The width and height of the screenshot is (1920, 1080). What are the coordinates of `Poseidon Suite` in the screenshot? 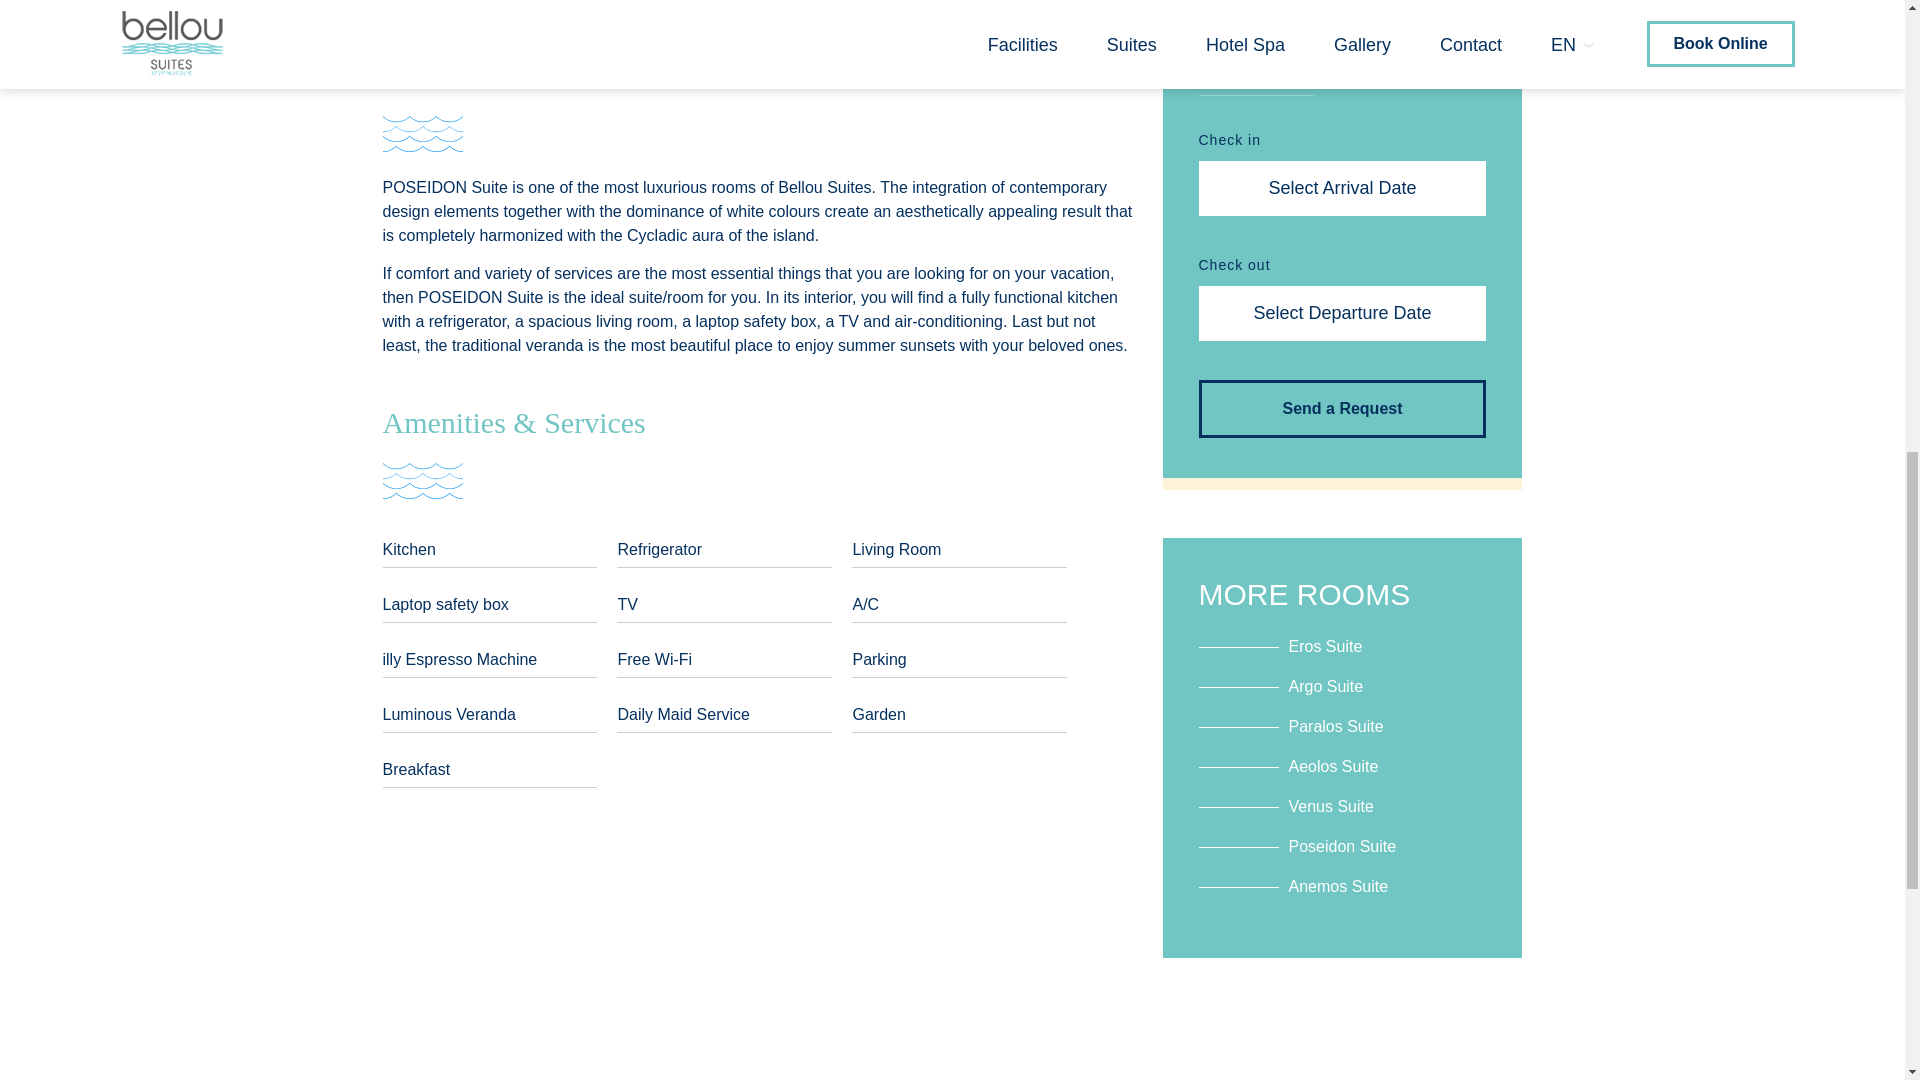 It's located at (1296, 844).